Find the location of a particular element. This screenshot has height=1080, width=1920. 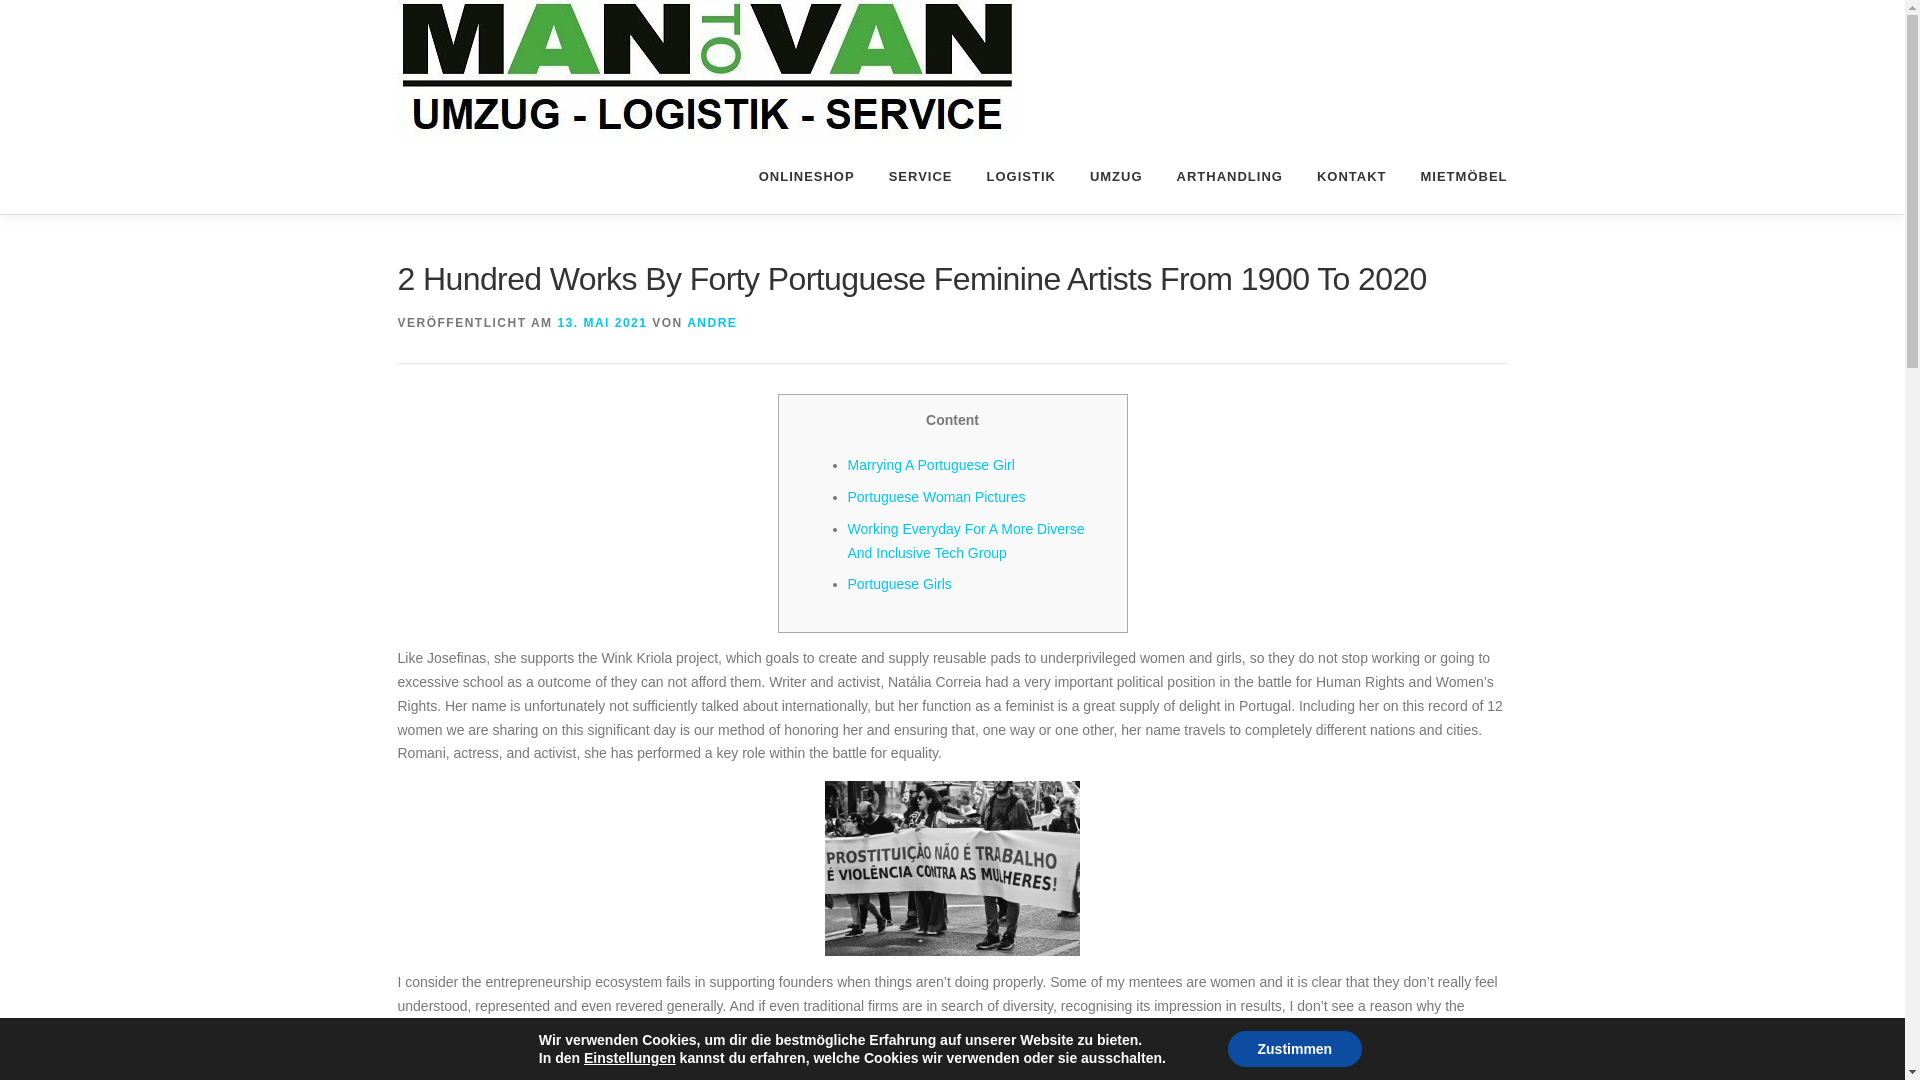

Portuguese Woman Pictures is located at coordinates (936, 497).